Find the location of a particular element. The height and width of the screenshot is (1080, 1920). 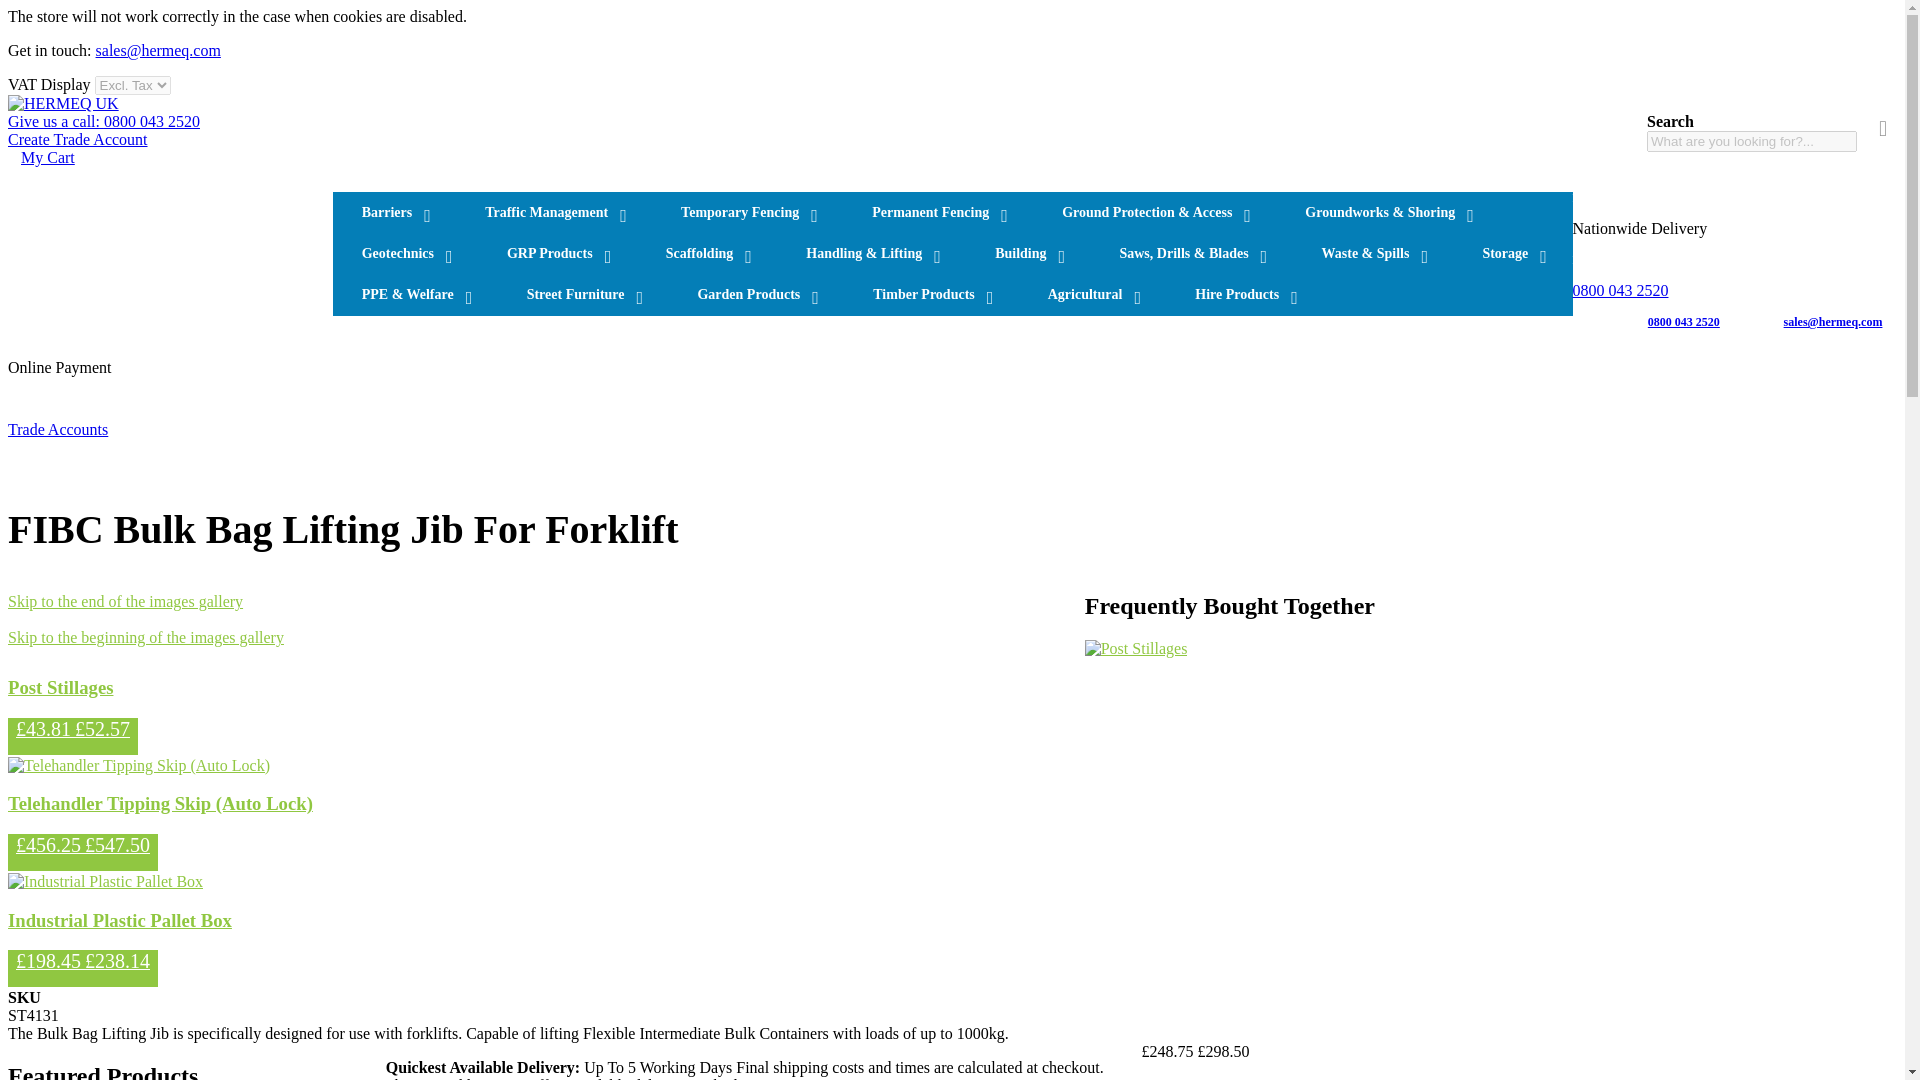

Search is located at coordinates (1883, 128).